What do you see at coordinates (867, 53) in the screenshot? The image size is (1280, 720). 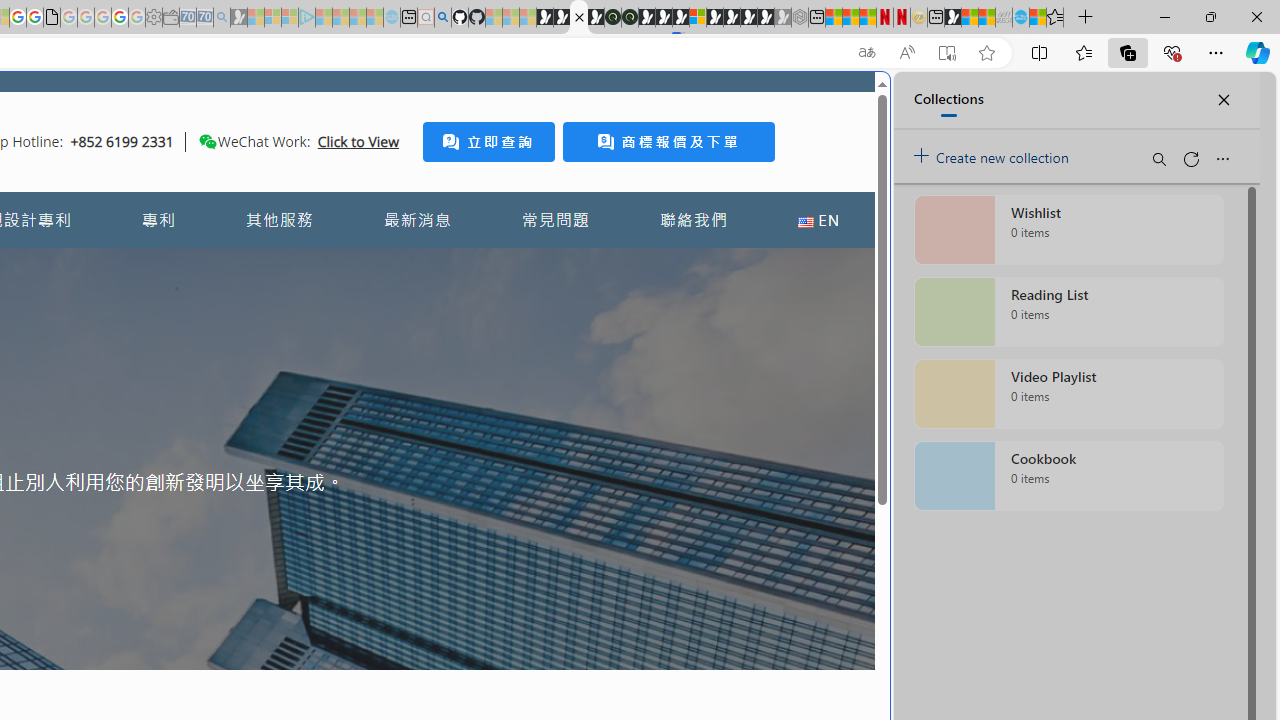 I see `Show translate options` at bounding box center [867, 53].